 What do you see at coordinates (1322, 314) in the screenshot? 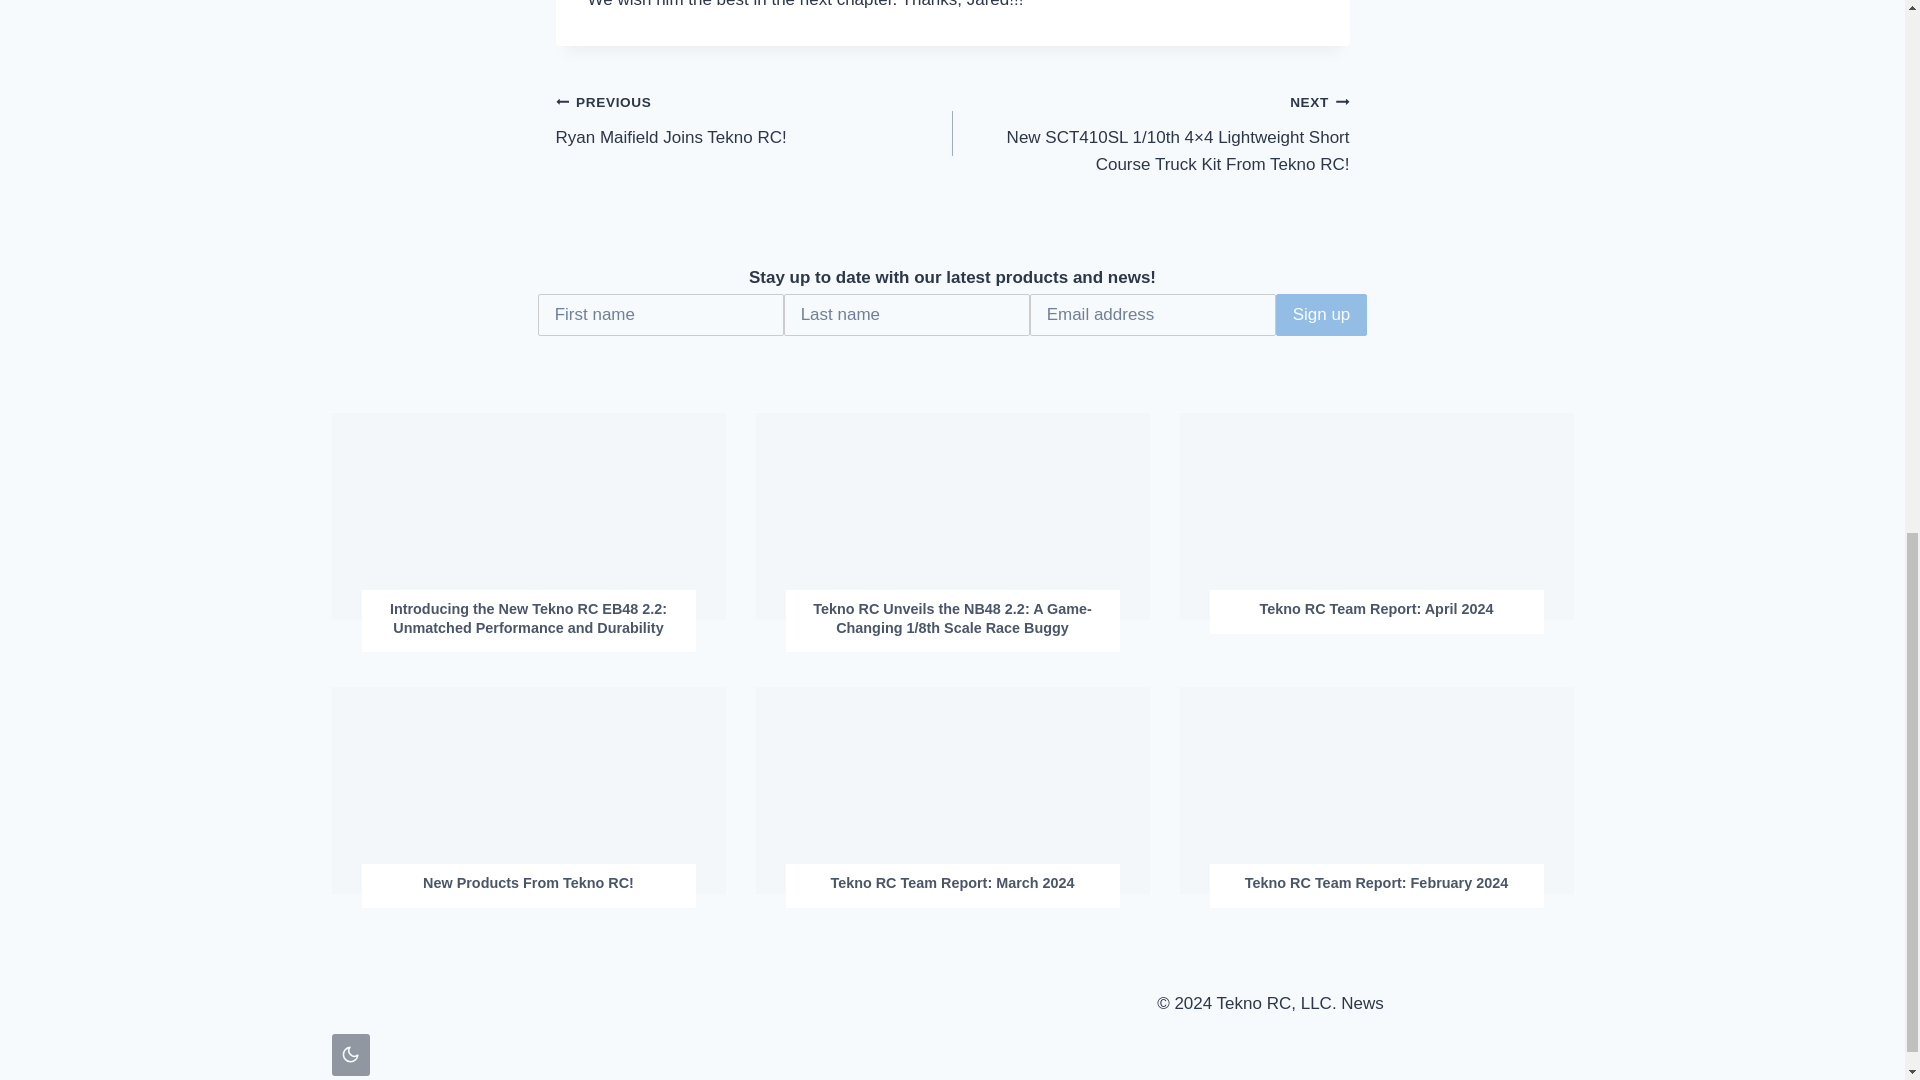
I see `New Products From Tekno RC!` at bounding box center [1322, 314].